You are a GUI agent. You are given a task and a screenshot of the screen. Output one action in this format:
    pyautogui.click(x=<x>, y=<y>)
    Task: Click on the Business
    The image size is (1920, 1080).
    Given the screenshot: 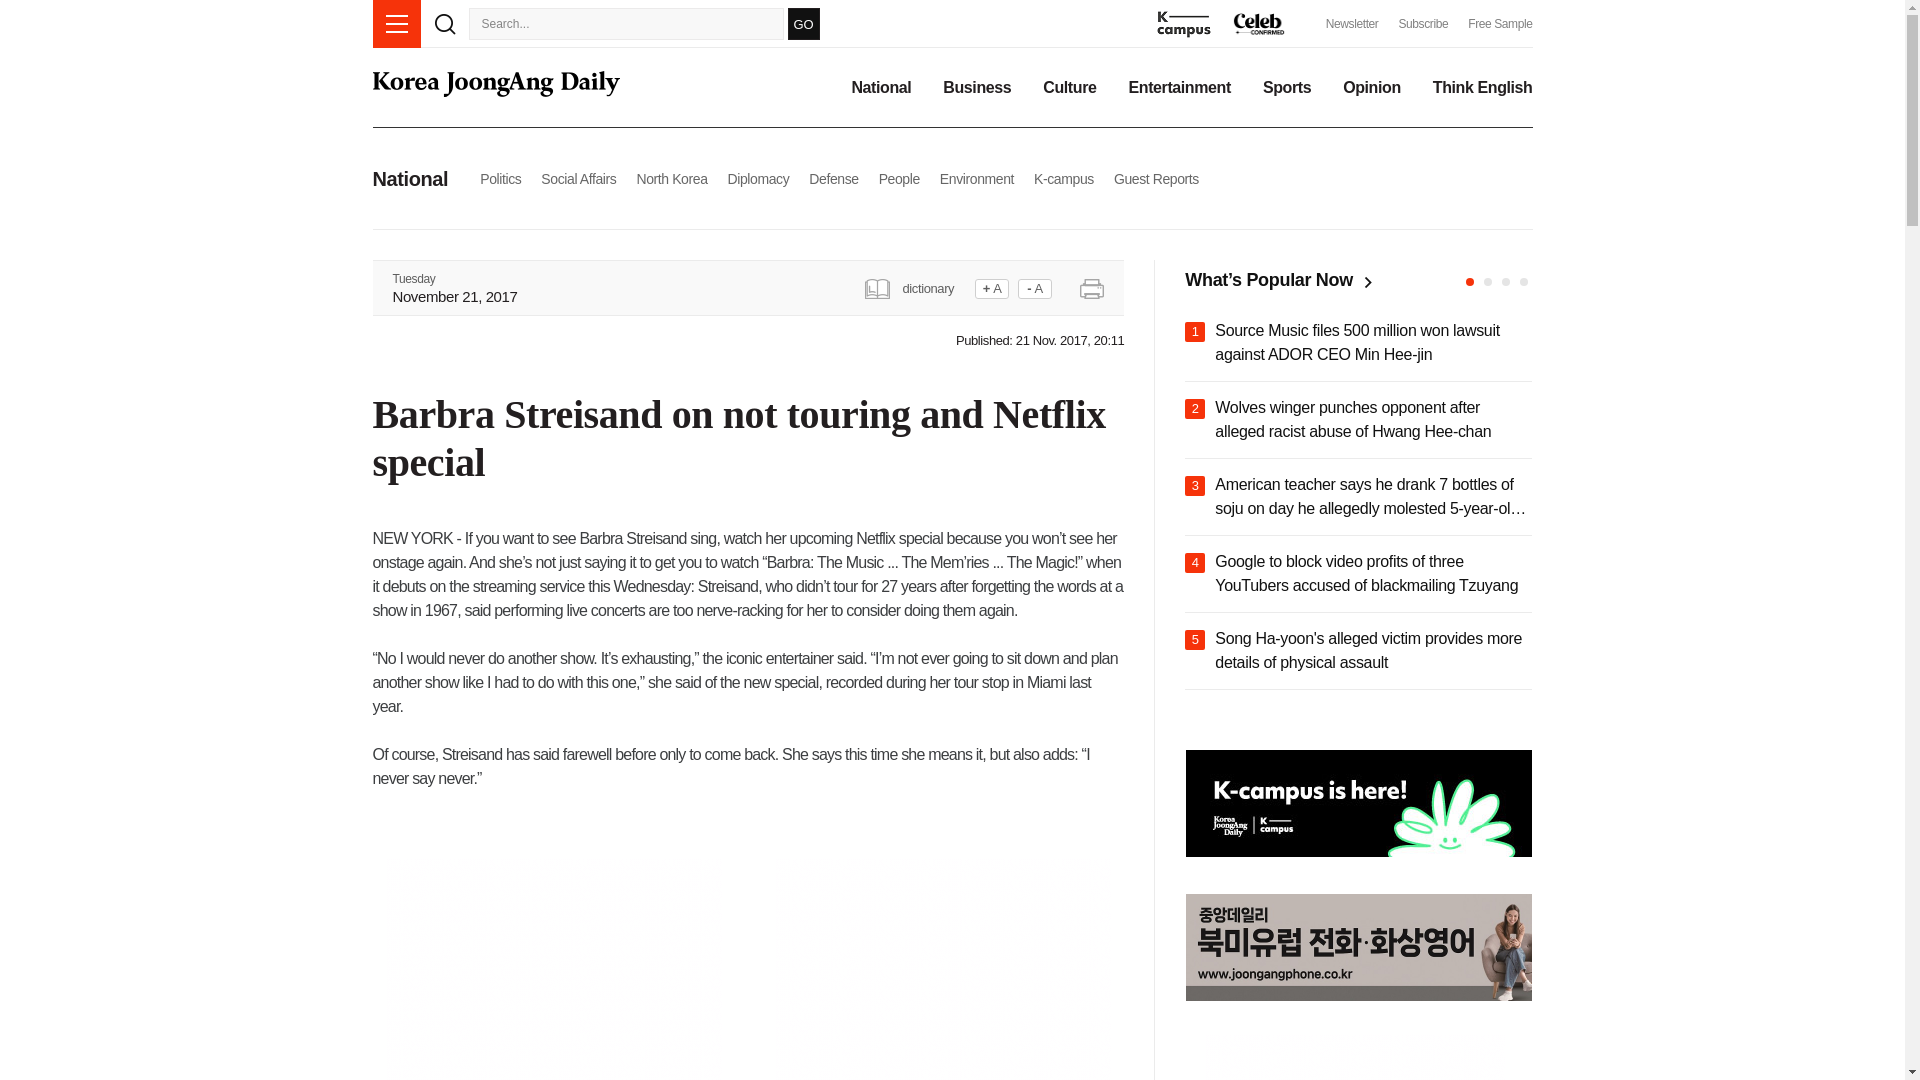 What is the action you would take?
    pyautogui.click(x=976, y=88)
    